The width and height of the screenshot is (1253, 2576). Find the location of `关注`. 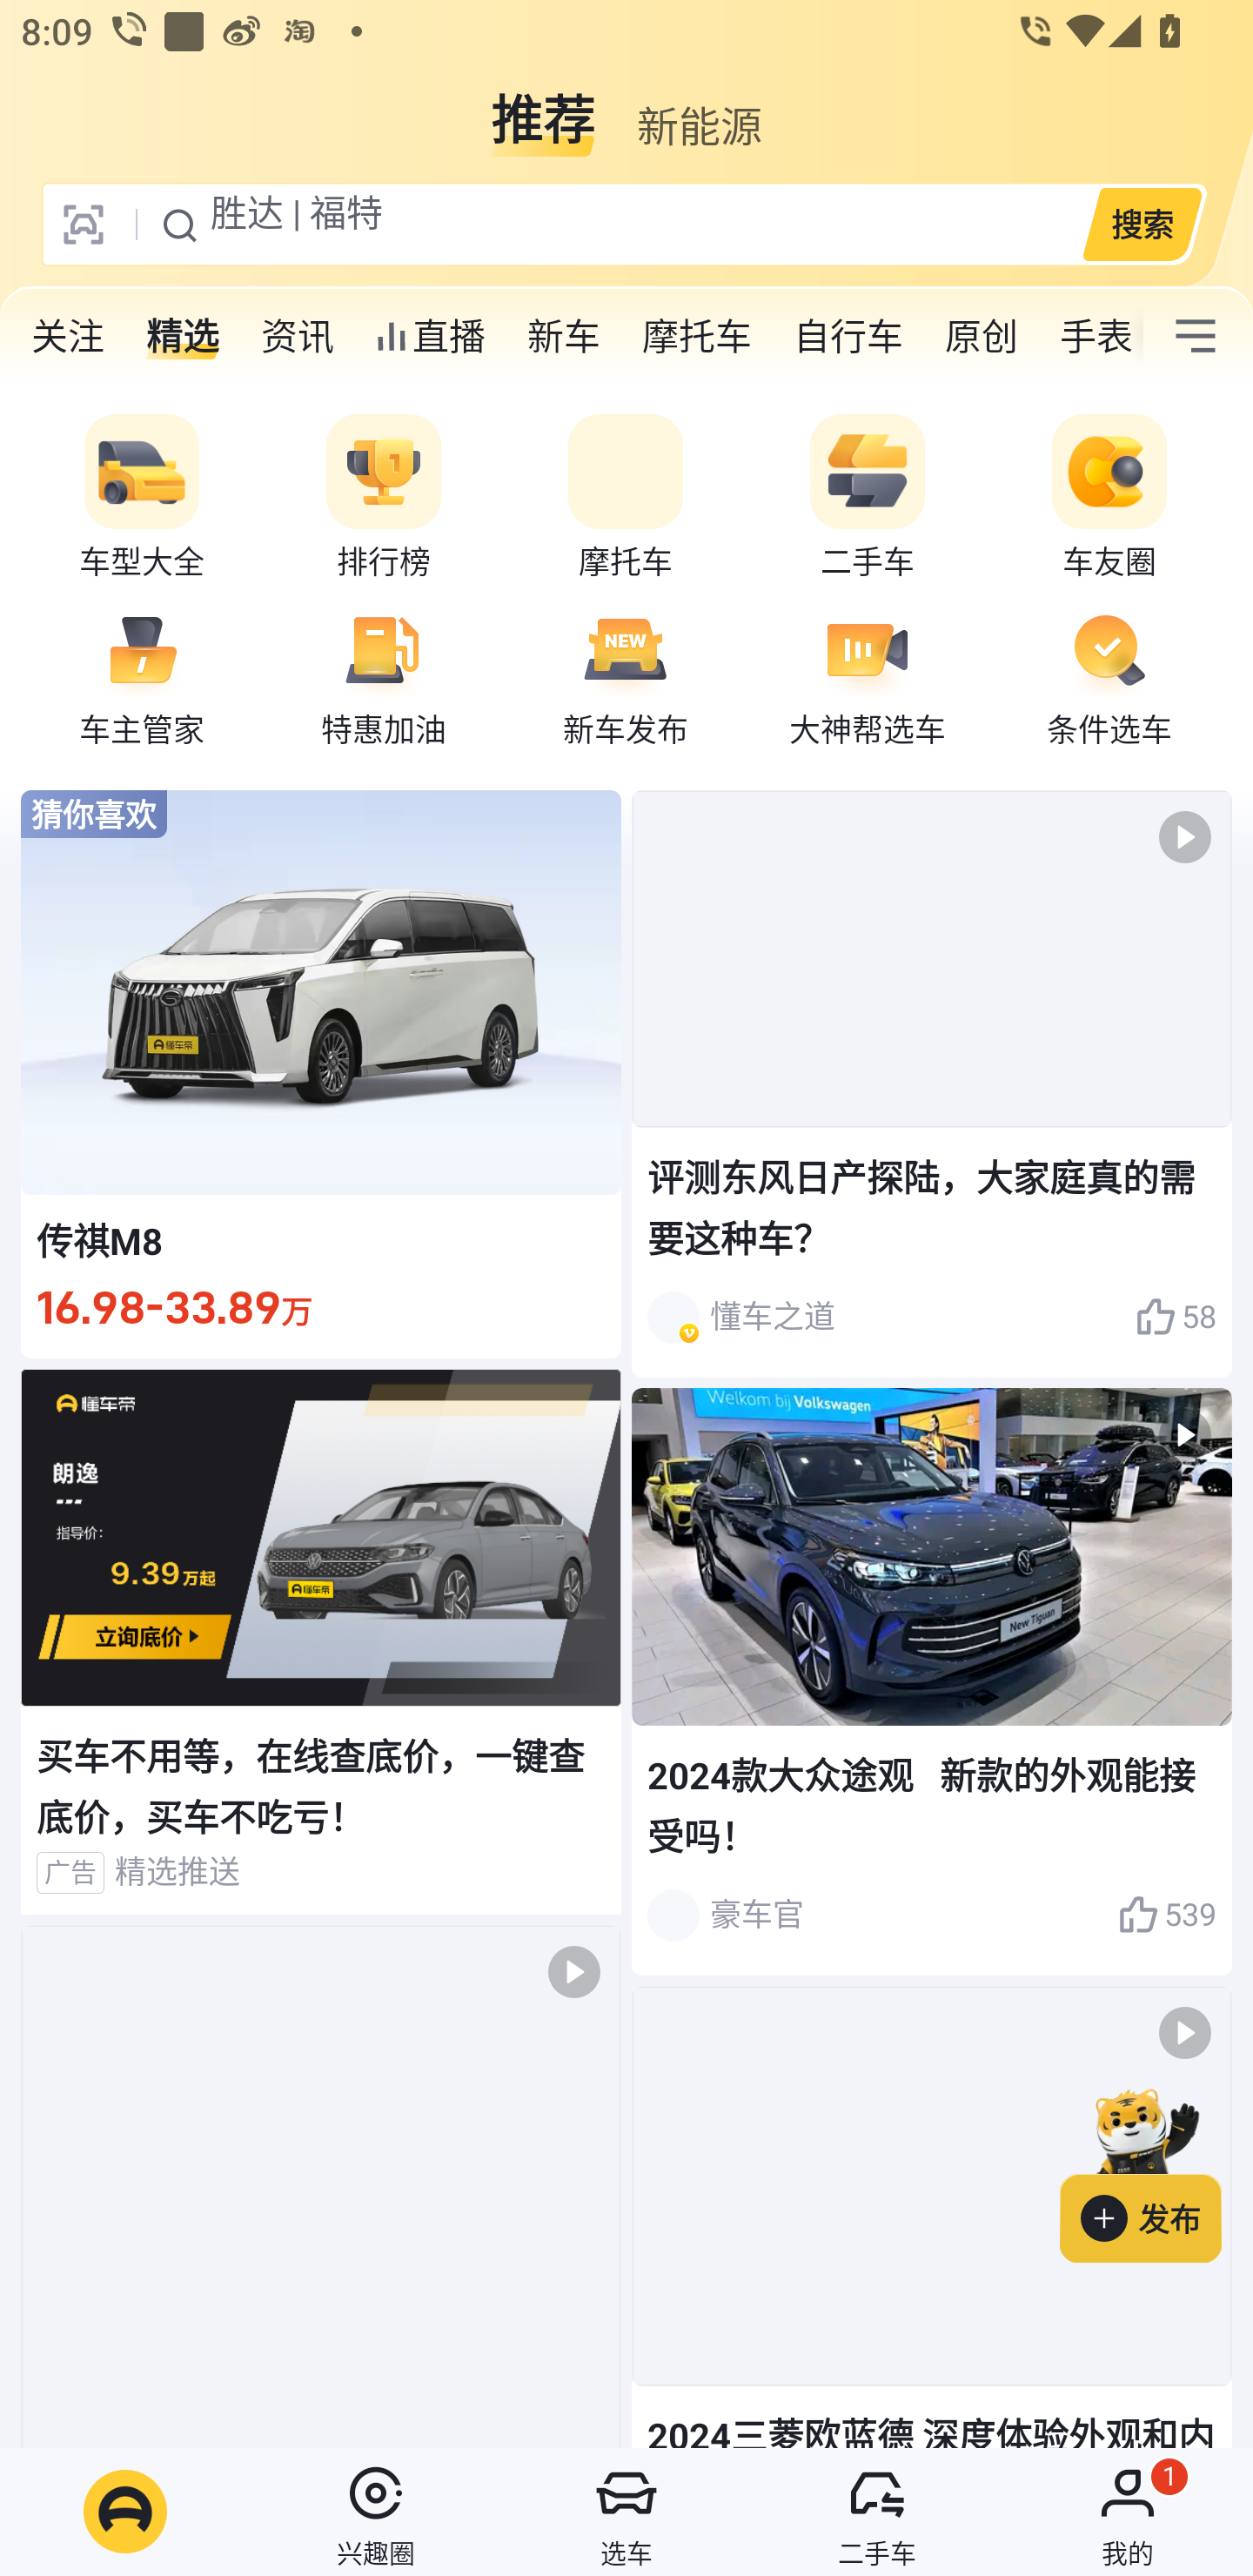

关注 is located at coordinates (68, 336).